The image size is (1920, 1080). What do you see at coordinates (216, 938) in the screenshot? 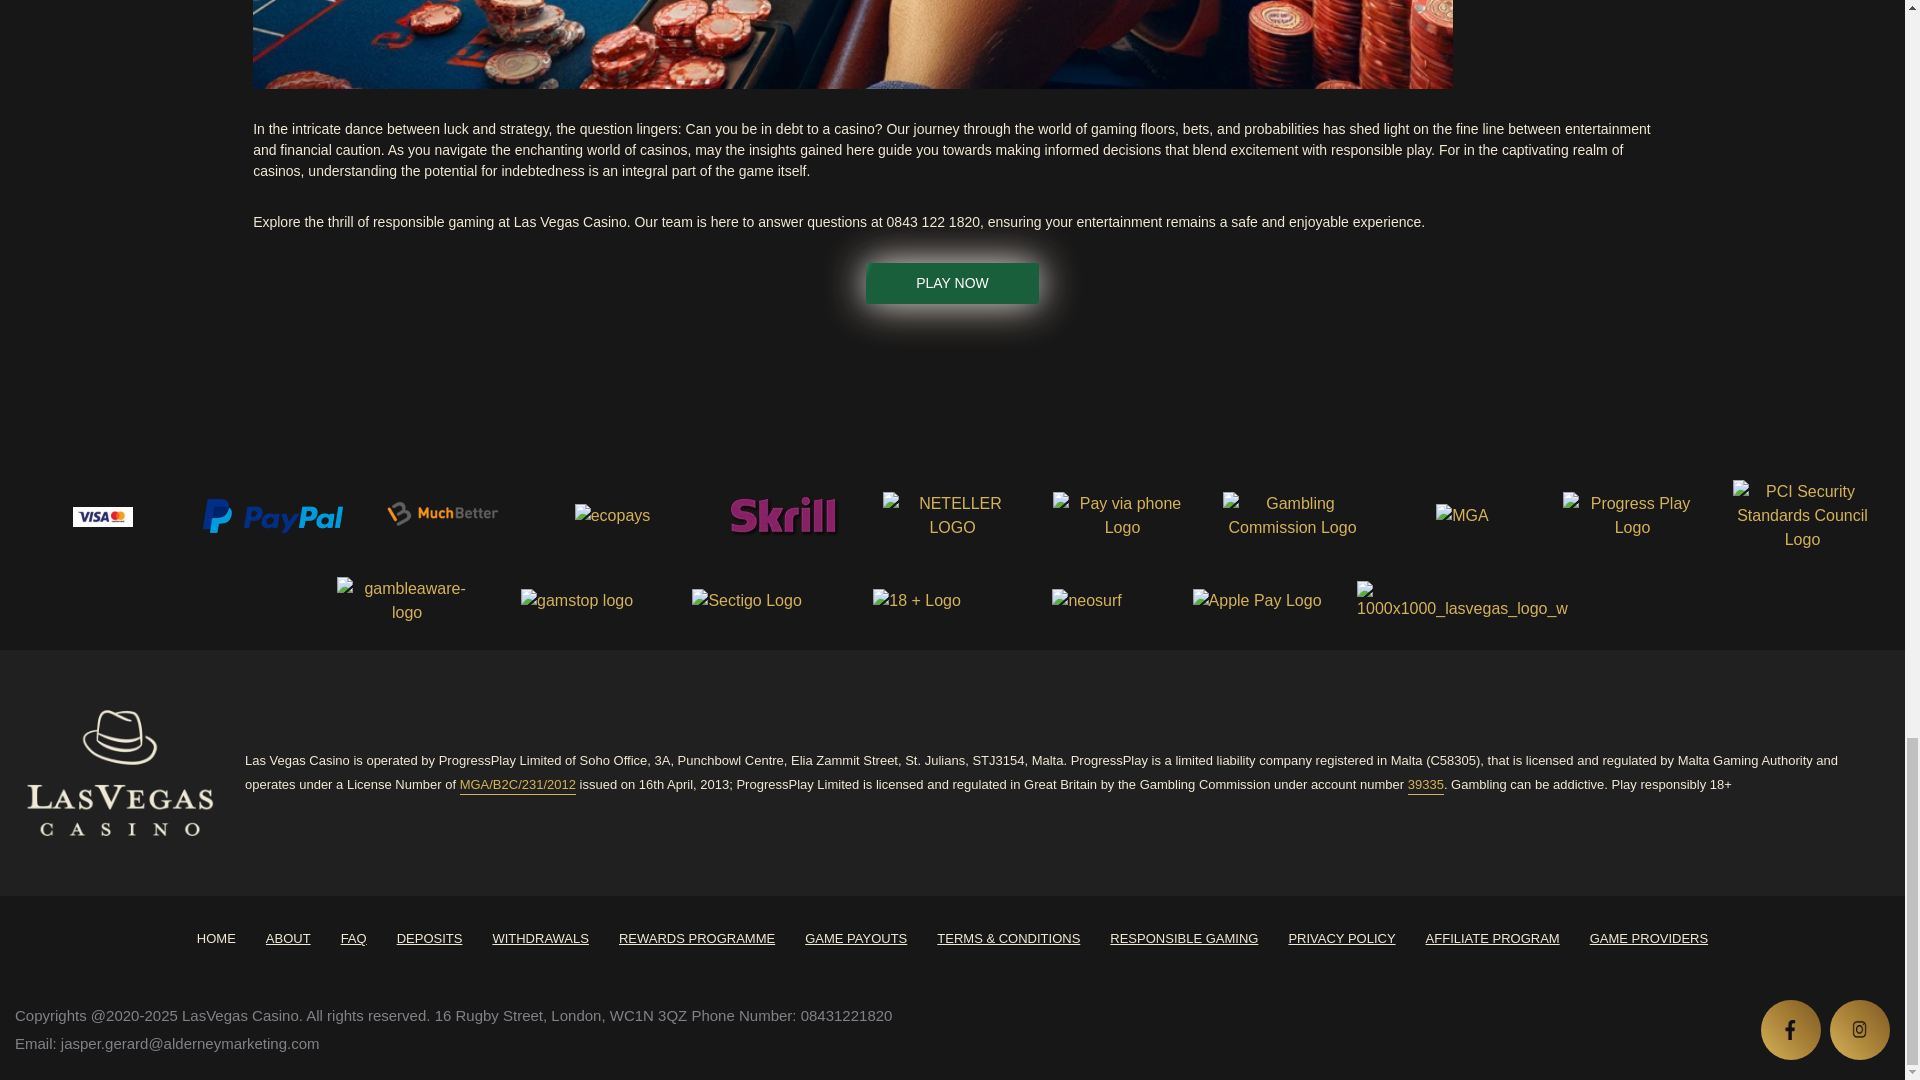
I see `HOME` at bounding box center [216, 938].